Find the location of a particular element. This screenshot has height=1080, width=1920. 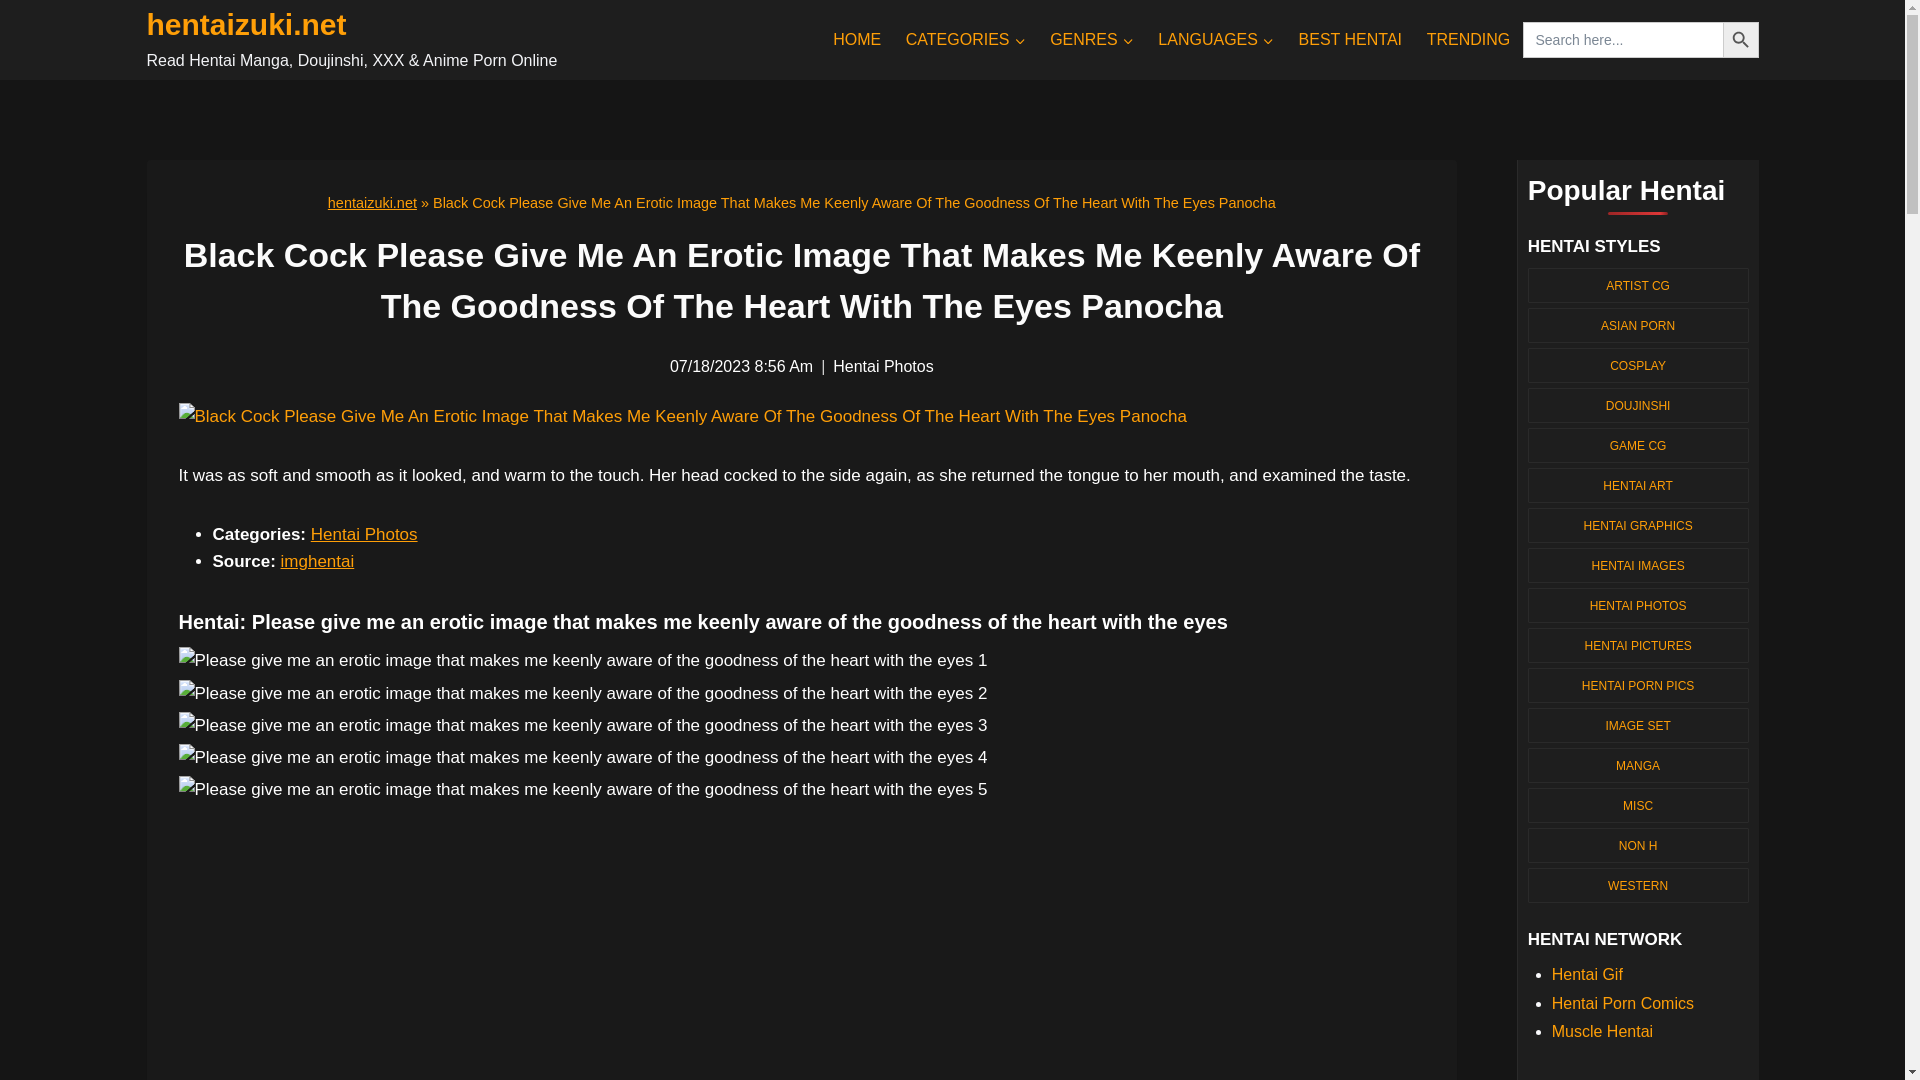

GENRES is located at coordinates (1092, 40).